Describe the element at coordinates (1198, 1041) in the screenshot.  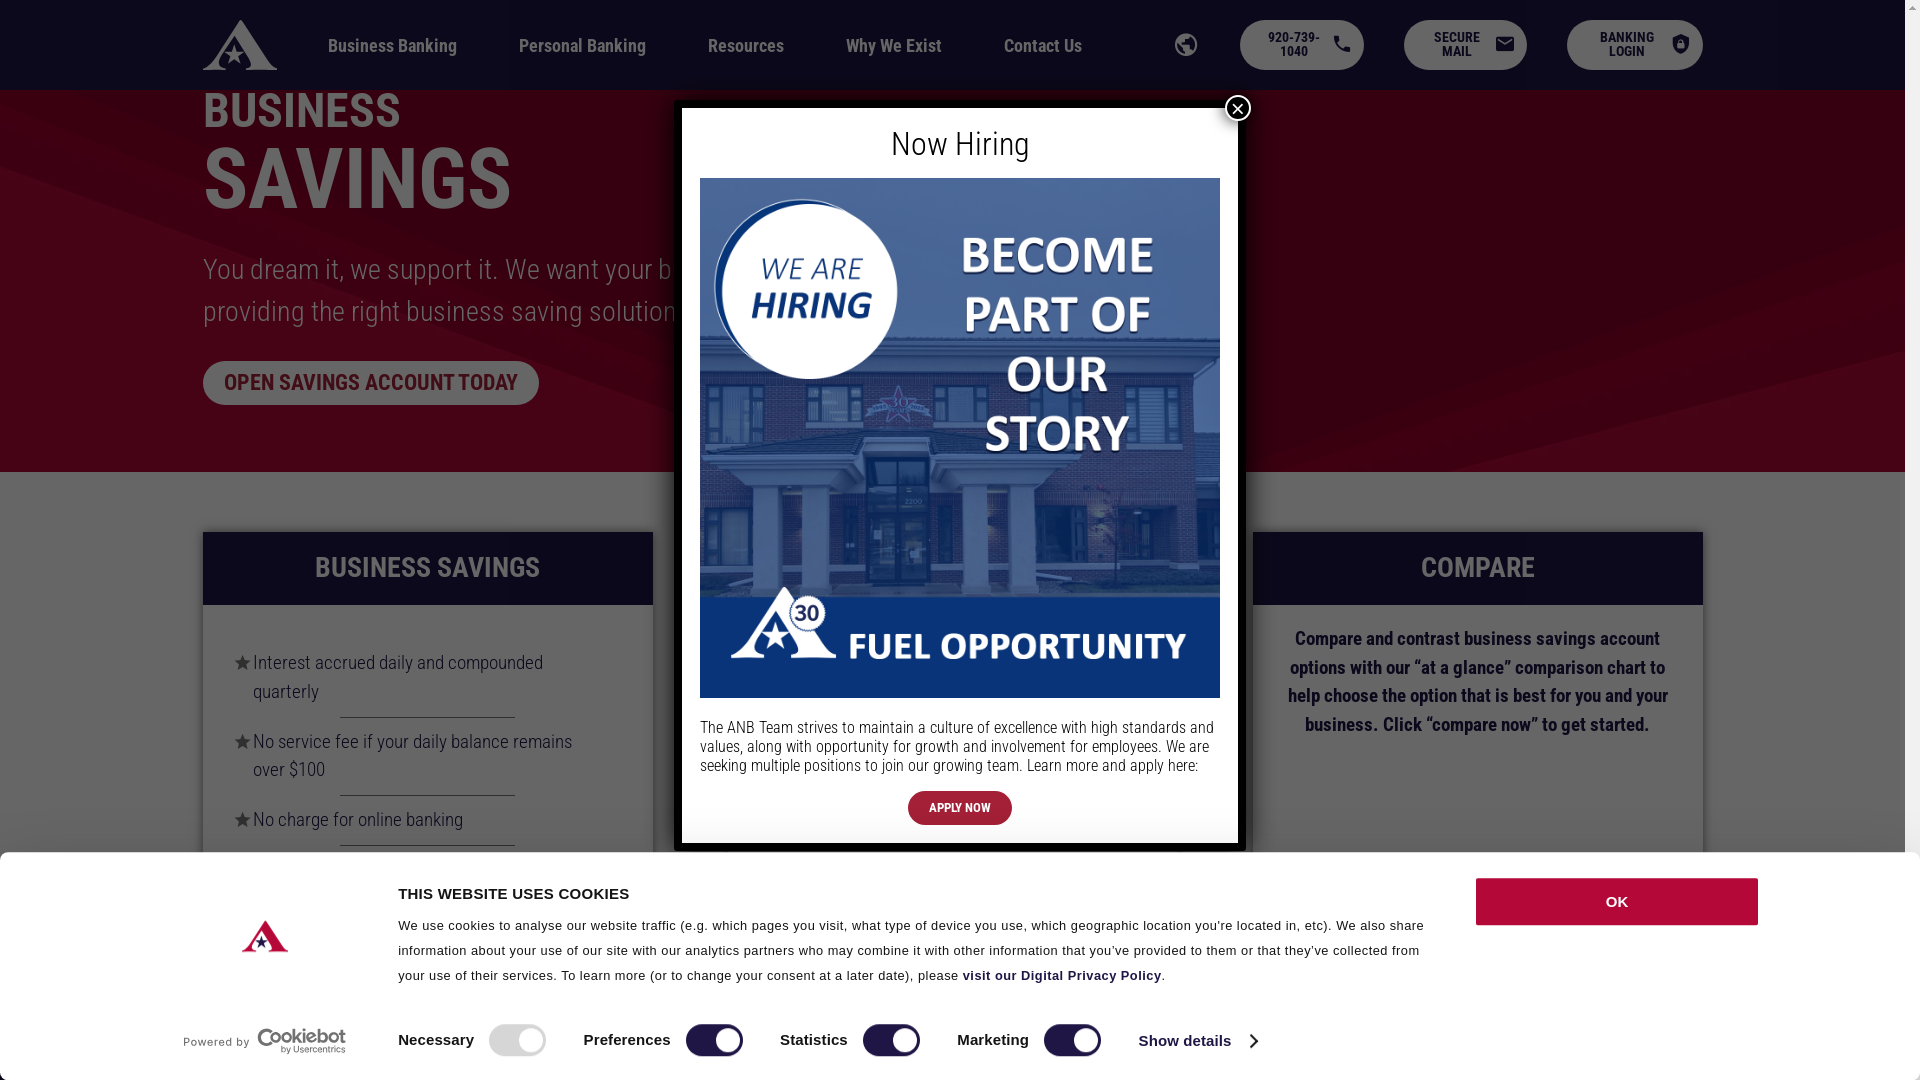
I see `Show details` at that location.